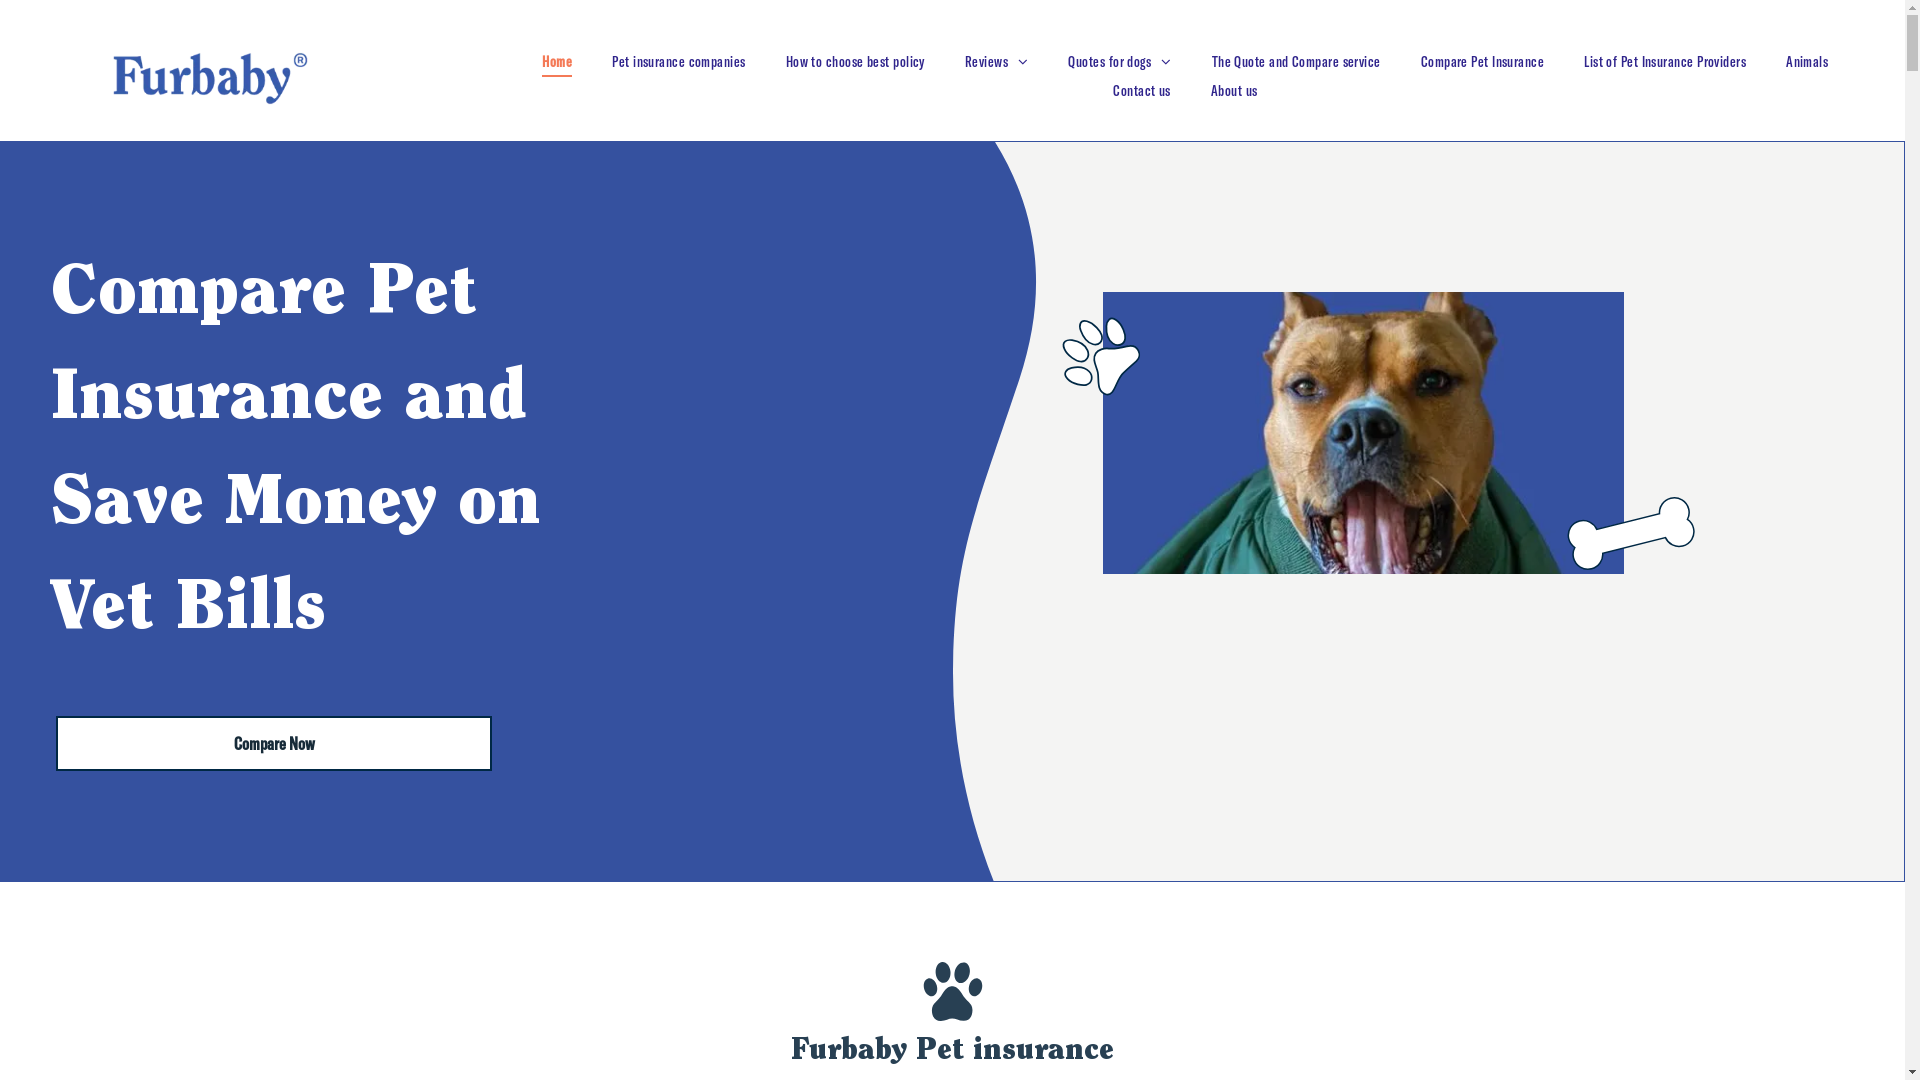 This screenshot has height=1080, width=1920. What do you see at coordinates (274, 744) in the screenshot?
I see `Compare Now` at bounding box center [274, 744].